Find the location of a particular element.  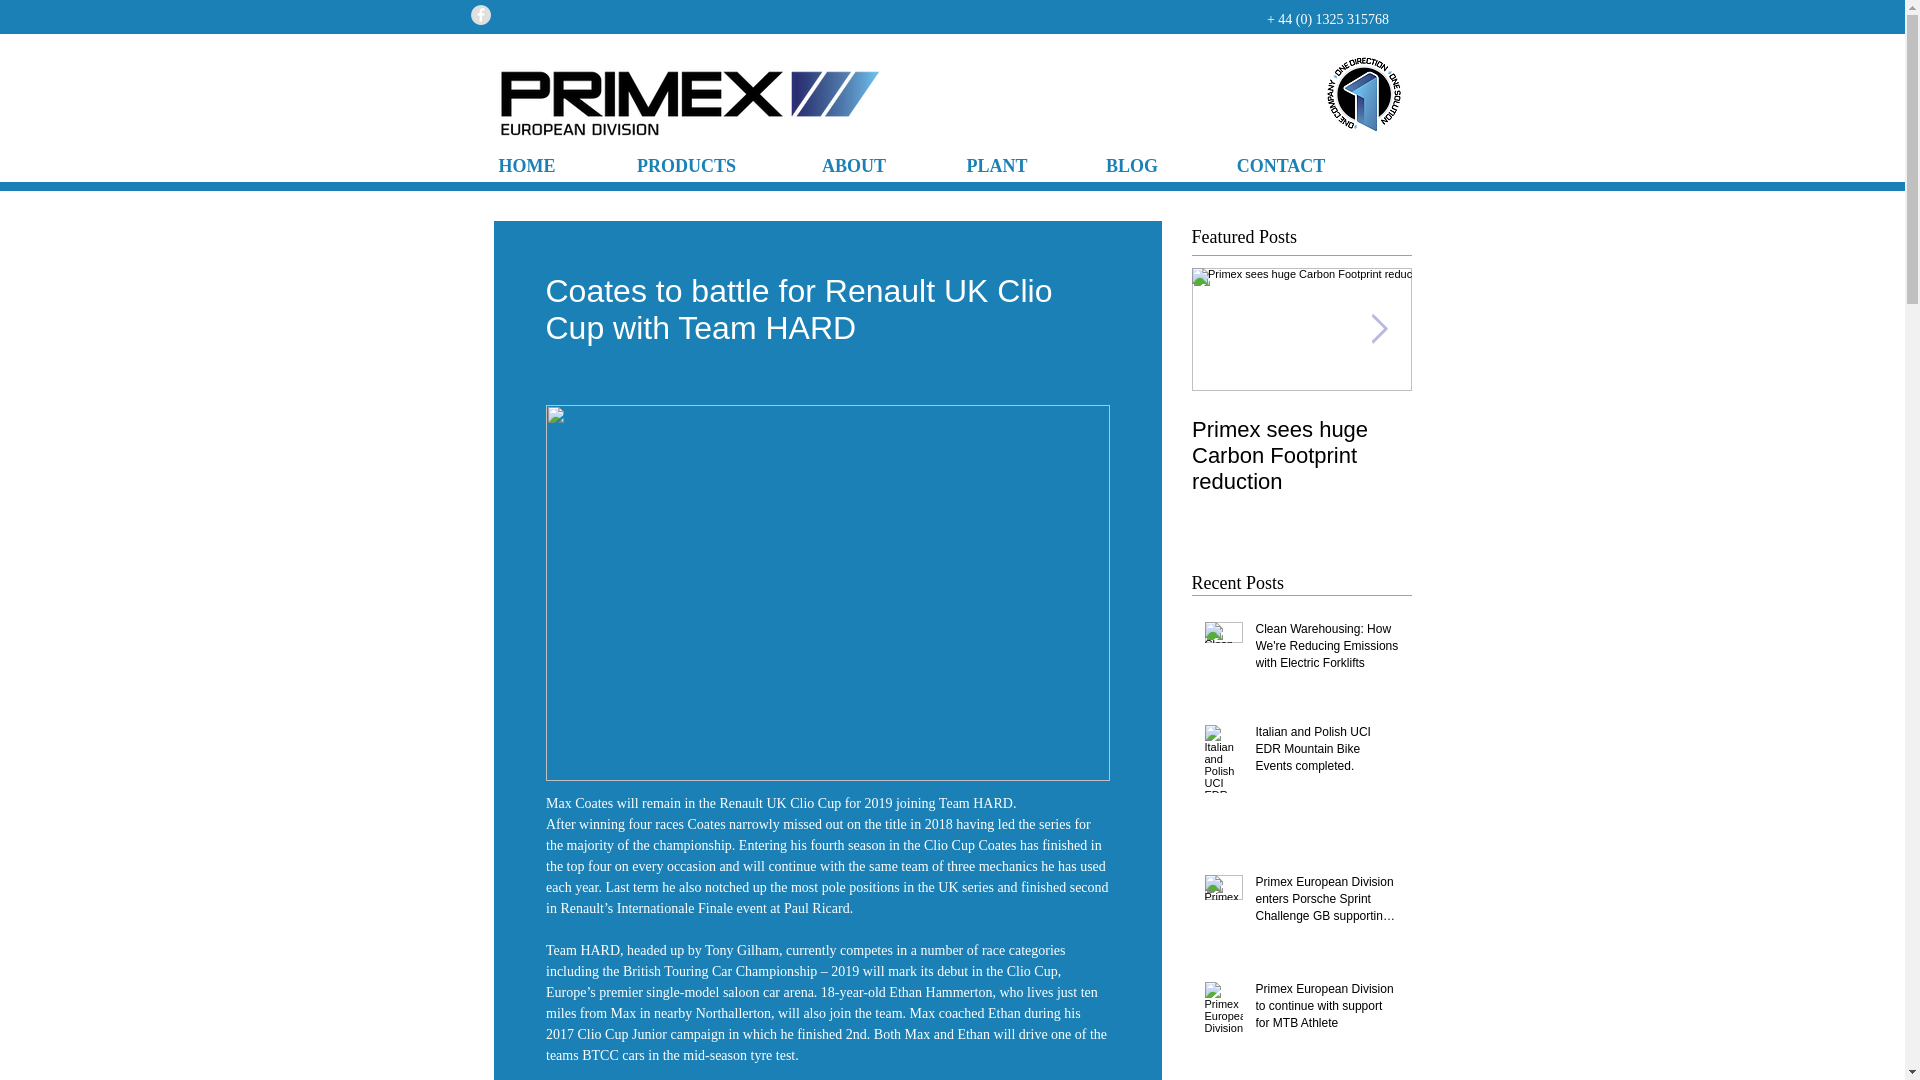

Primex sees huge Carbon Footprint reduction is located at coordinates (1302, 455).